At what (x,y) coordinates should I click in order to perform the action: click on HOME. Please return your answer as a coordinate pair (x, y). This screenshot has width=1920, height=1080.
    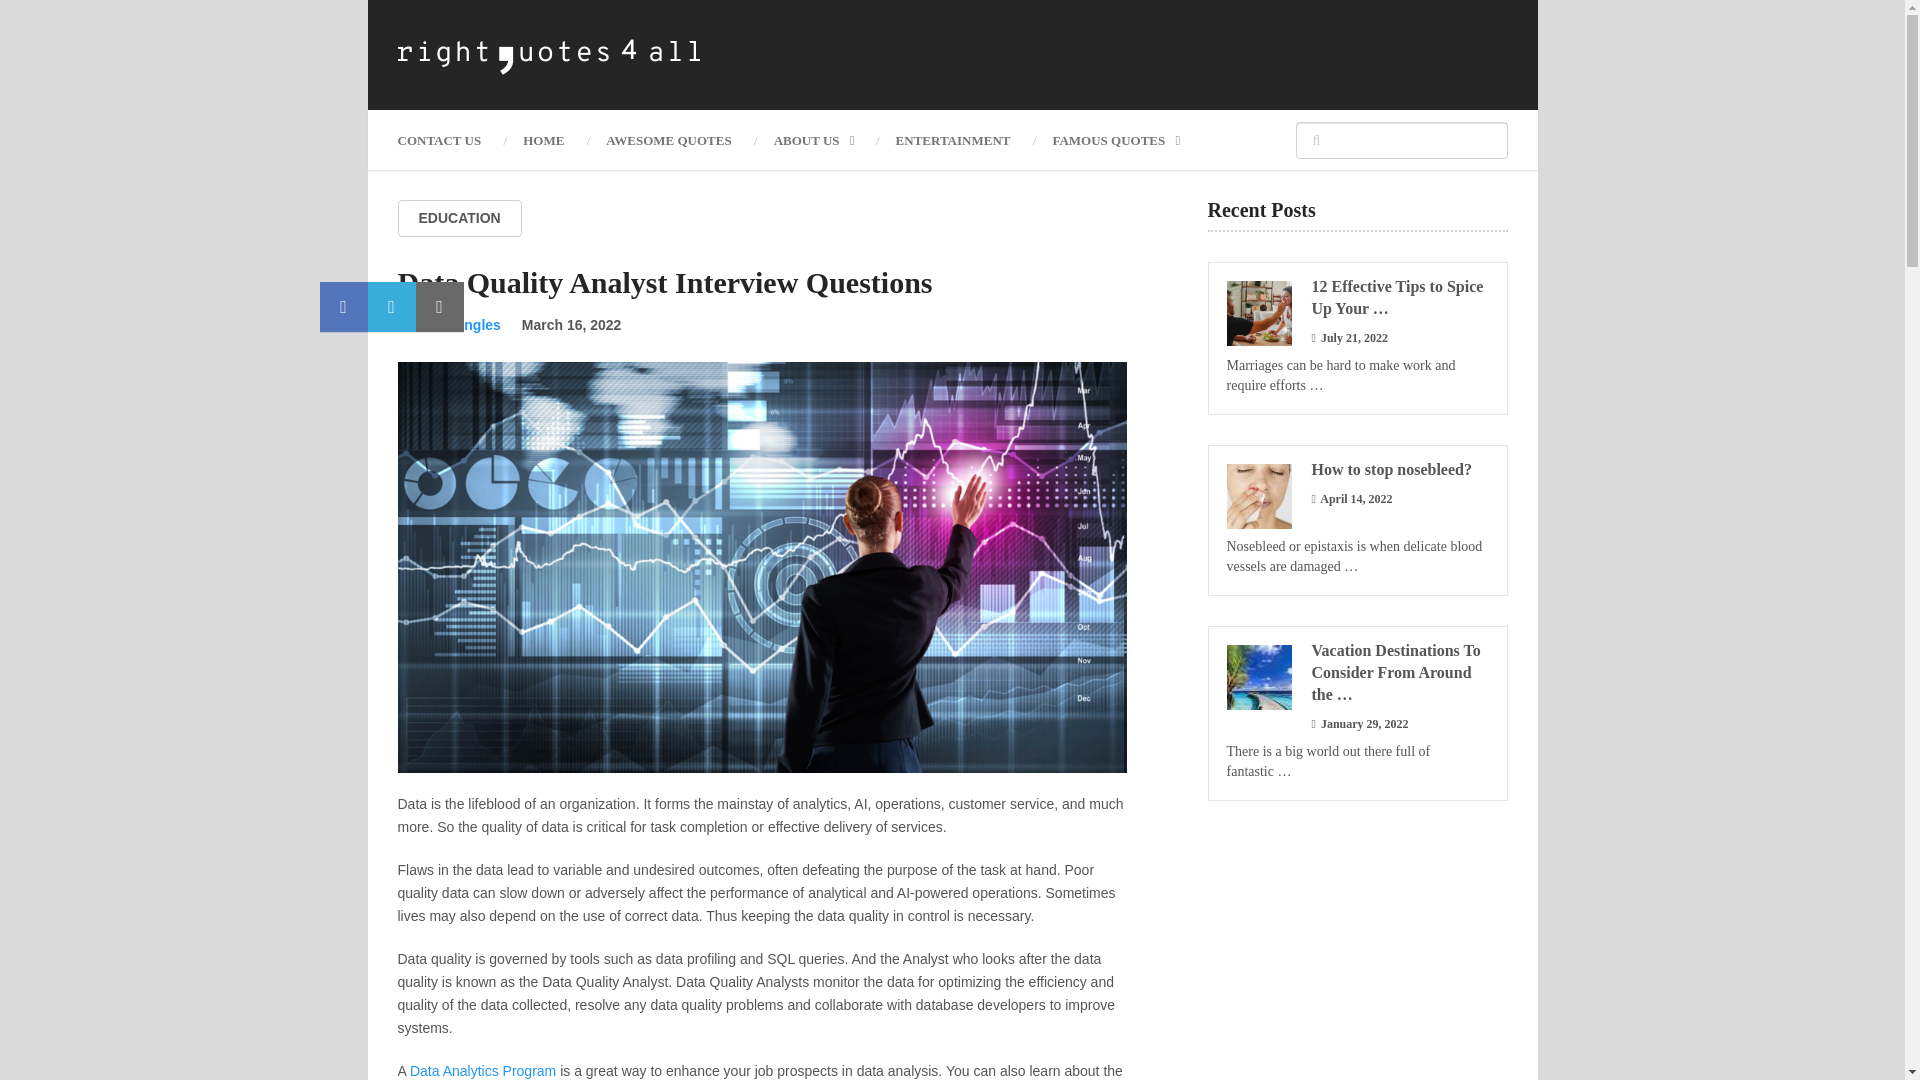
    Looking at the image, I should click on (543, 140).